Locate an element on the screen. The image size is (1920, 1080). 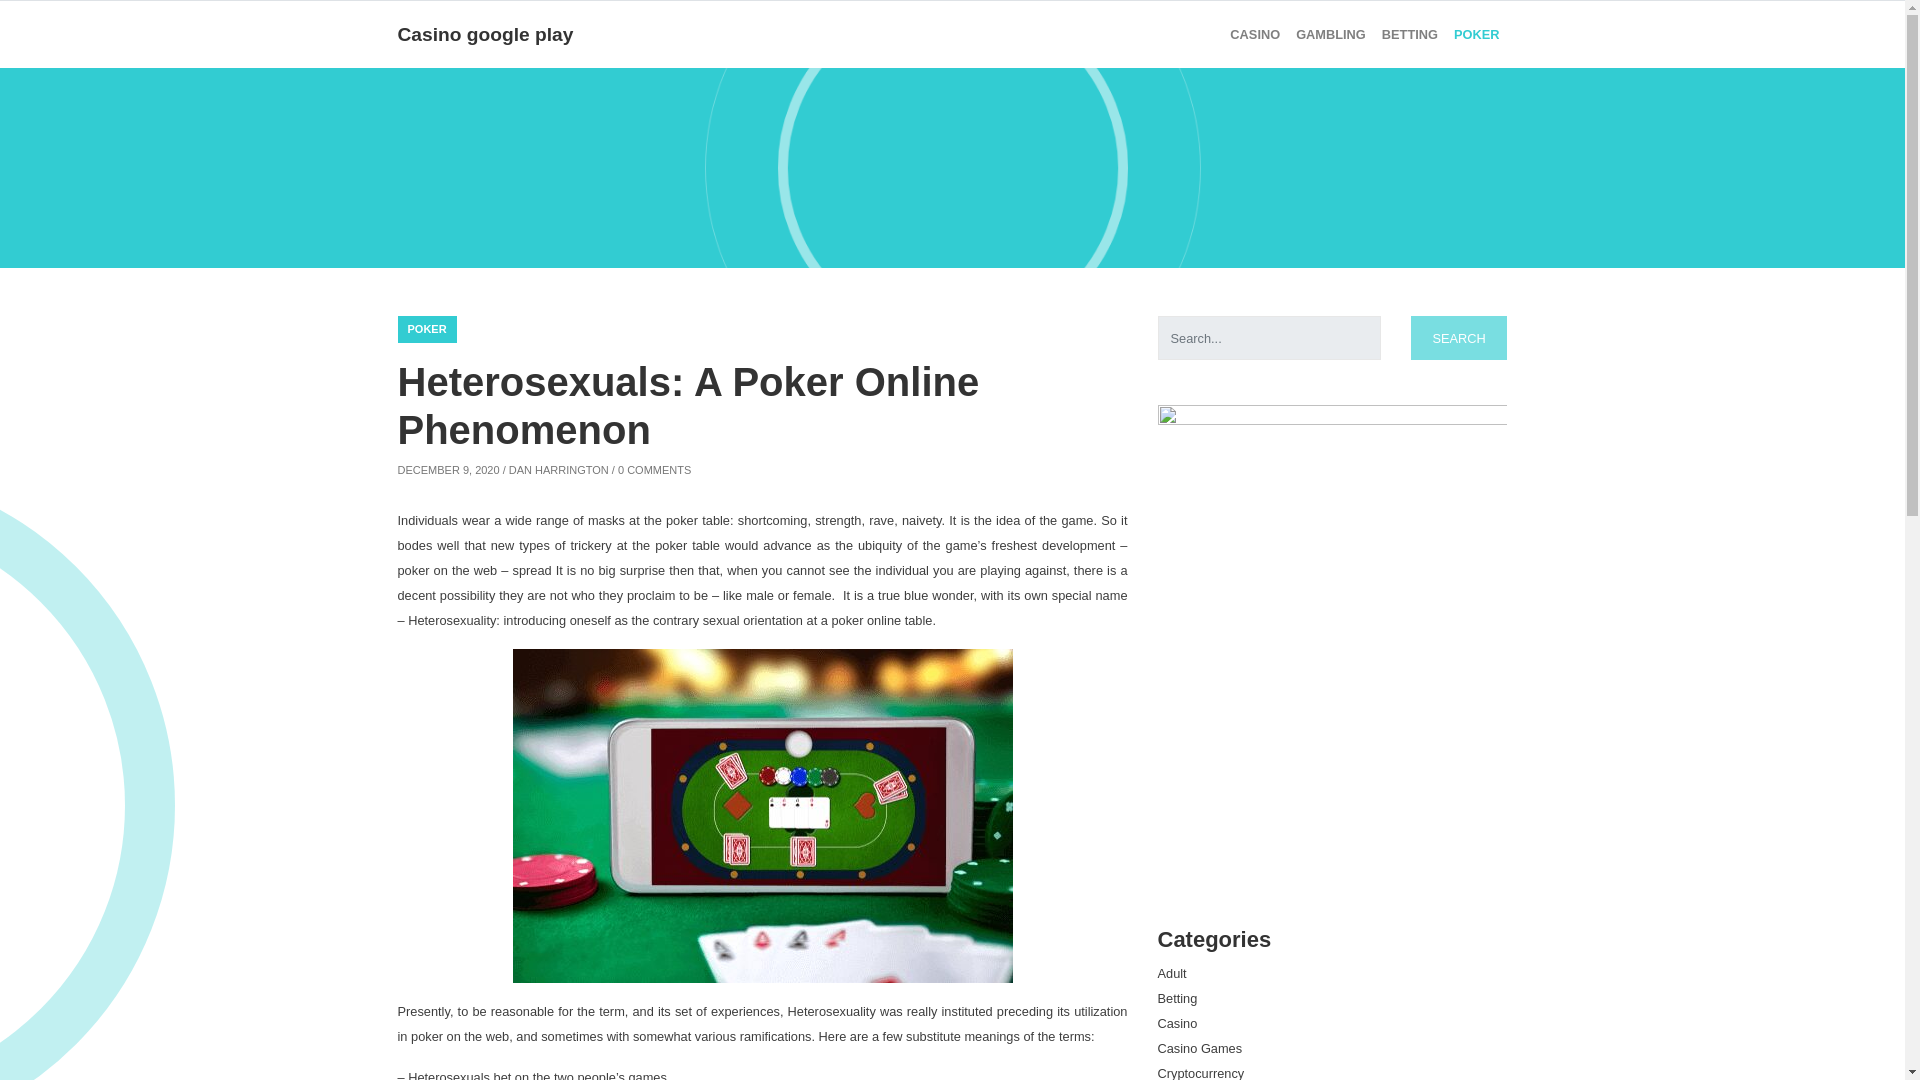
Adult is located at coordinates (1172, 972).